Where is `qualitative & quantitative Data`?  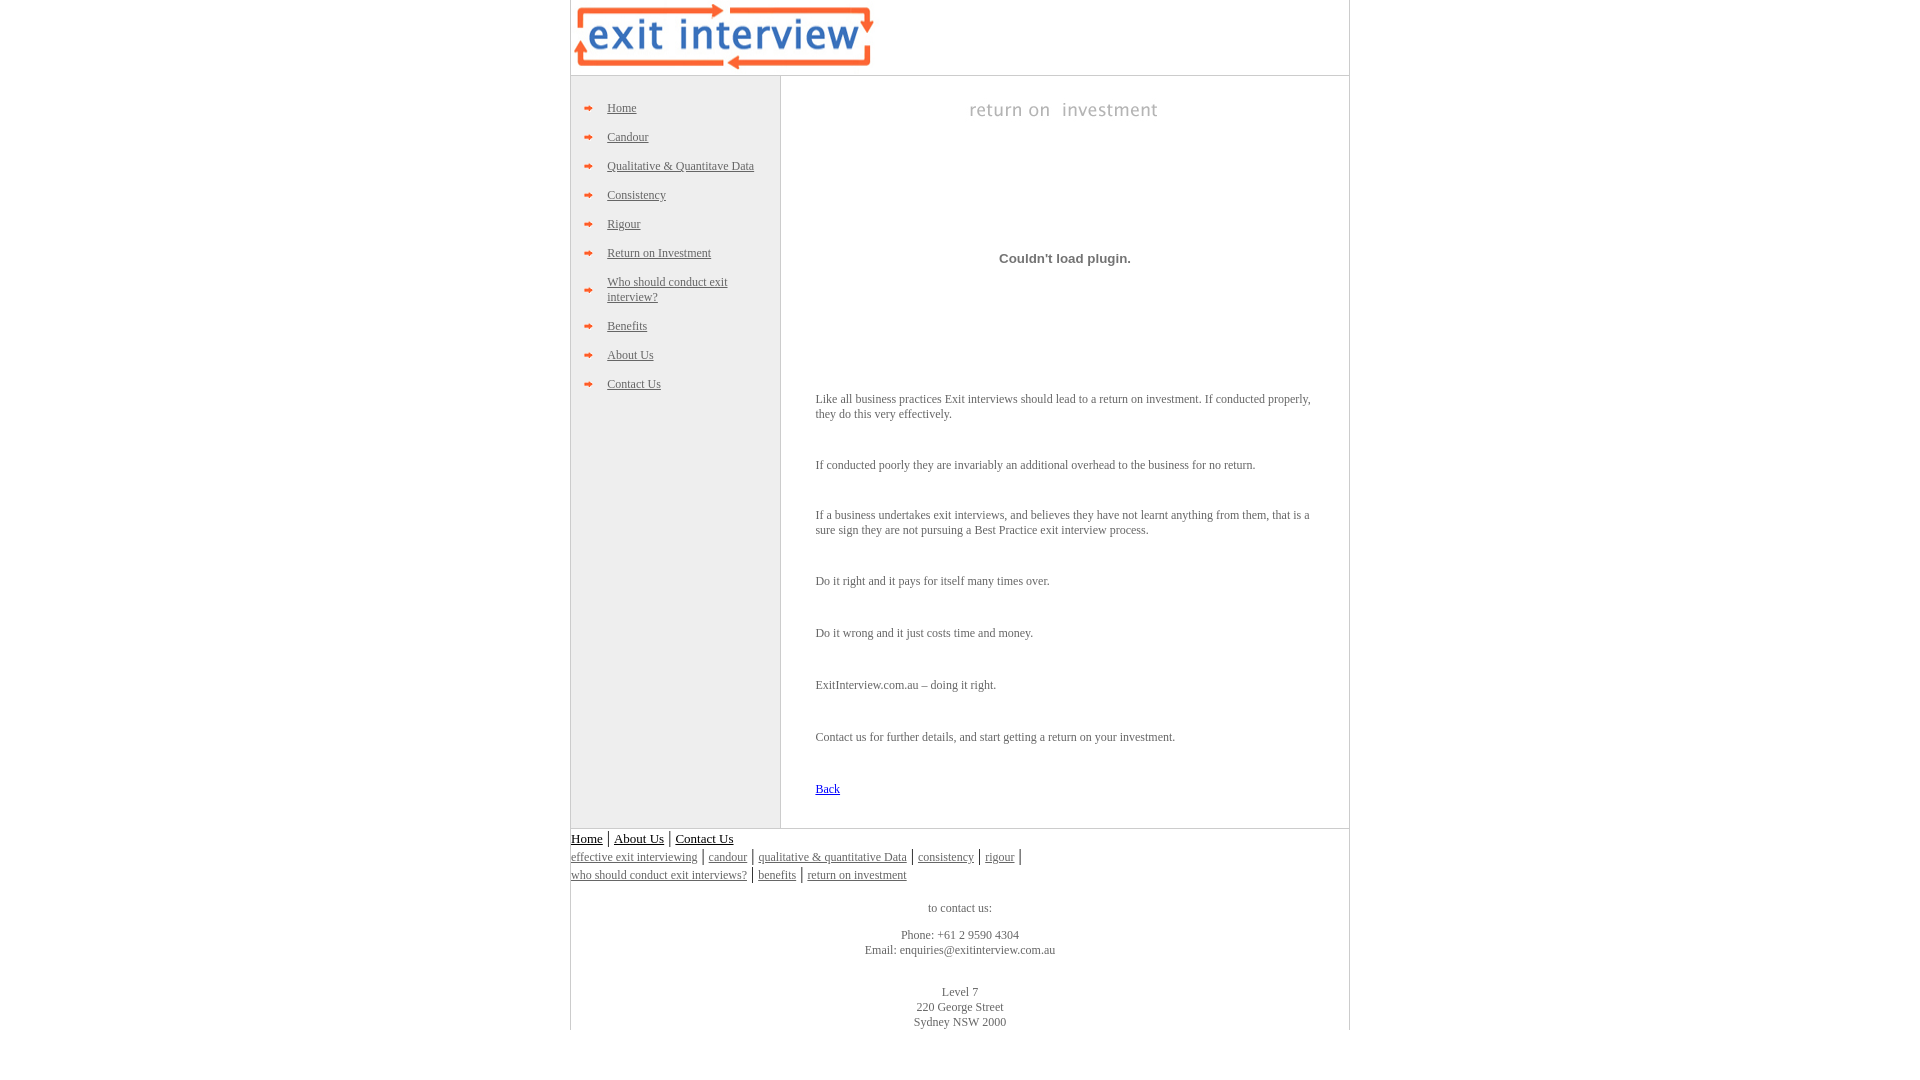 qualitative & quantitative Data is located at coordinates (832, 857).